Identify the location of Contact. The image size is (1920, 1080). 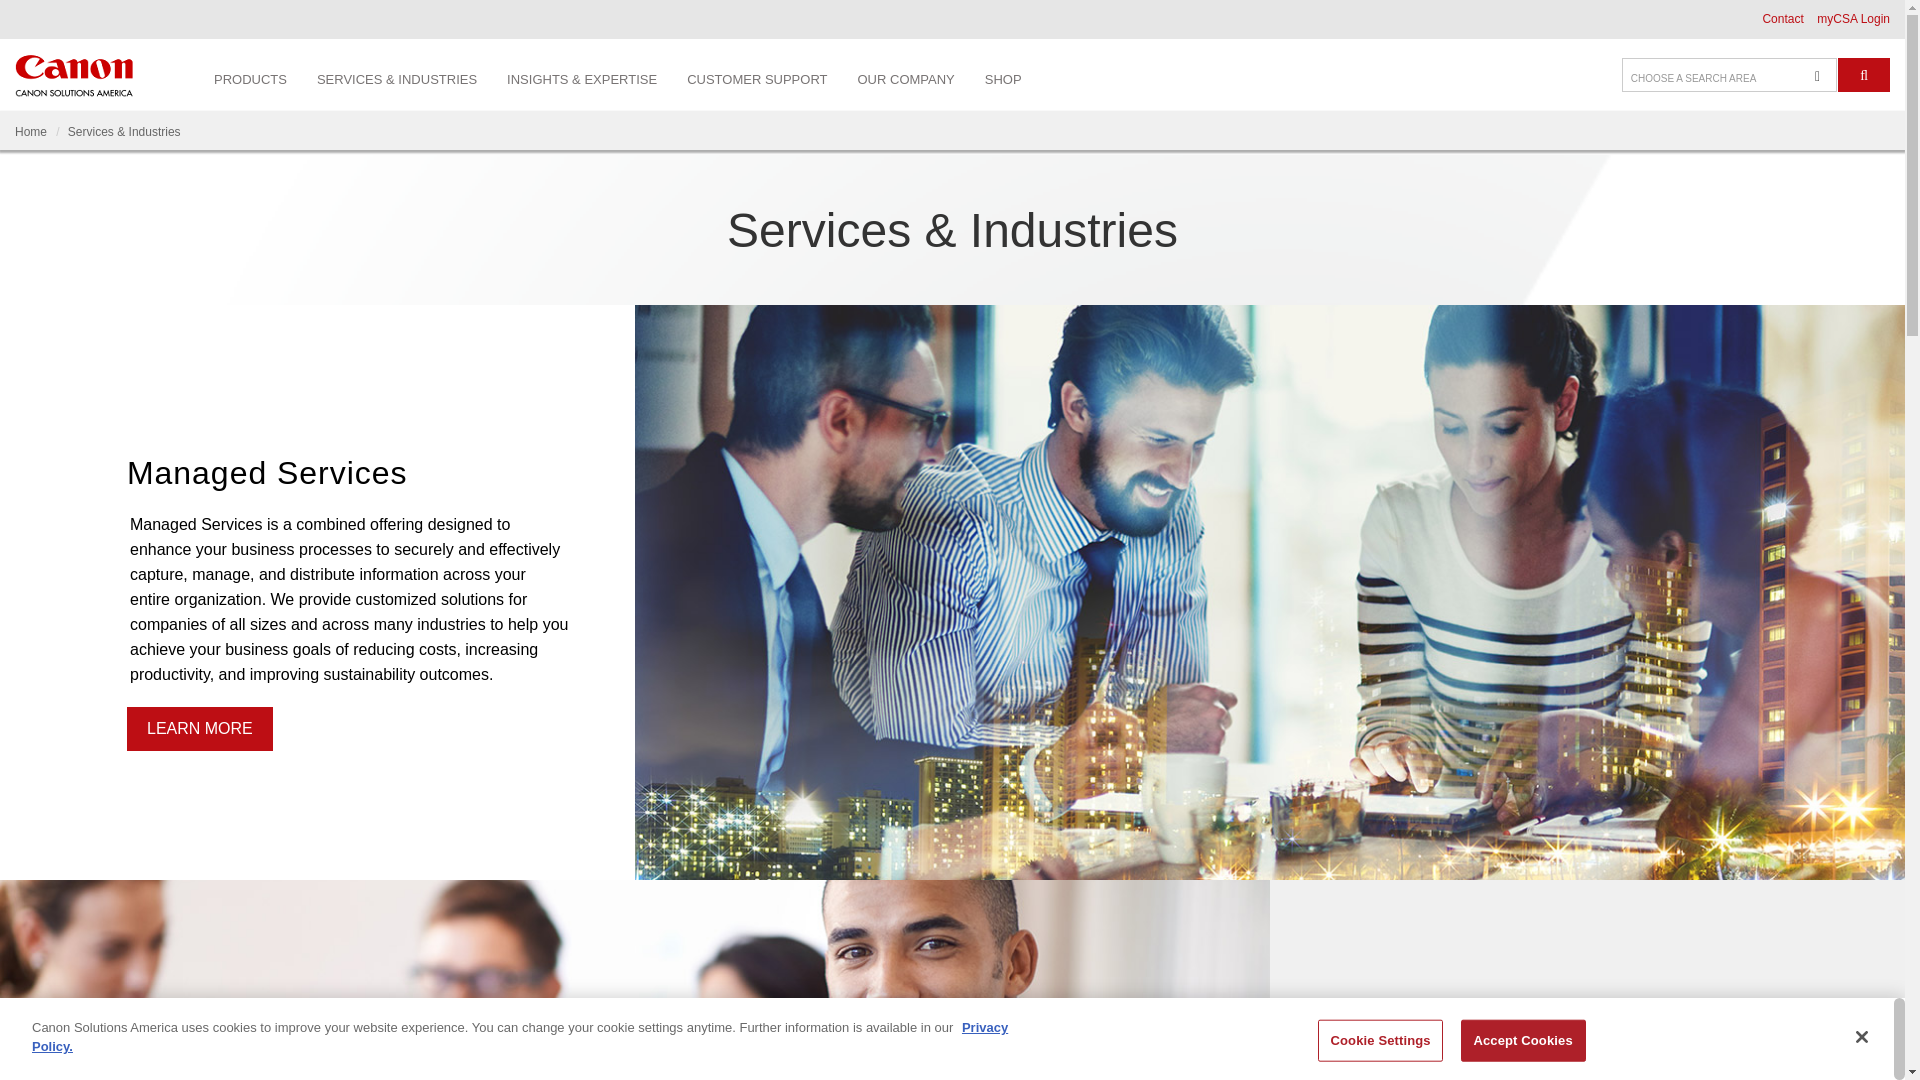
(1782, 18).